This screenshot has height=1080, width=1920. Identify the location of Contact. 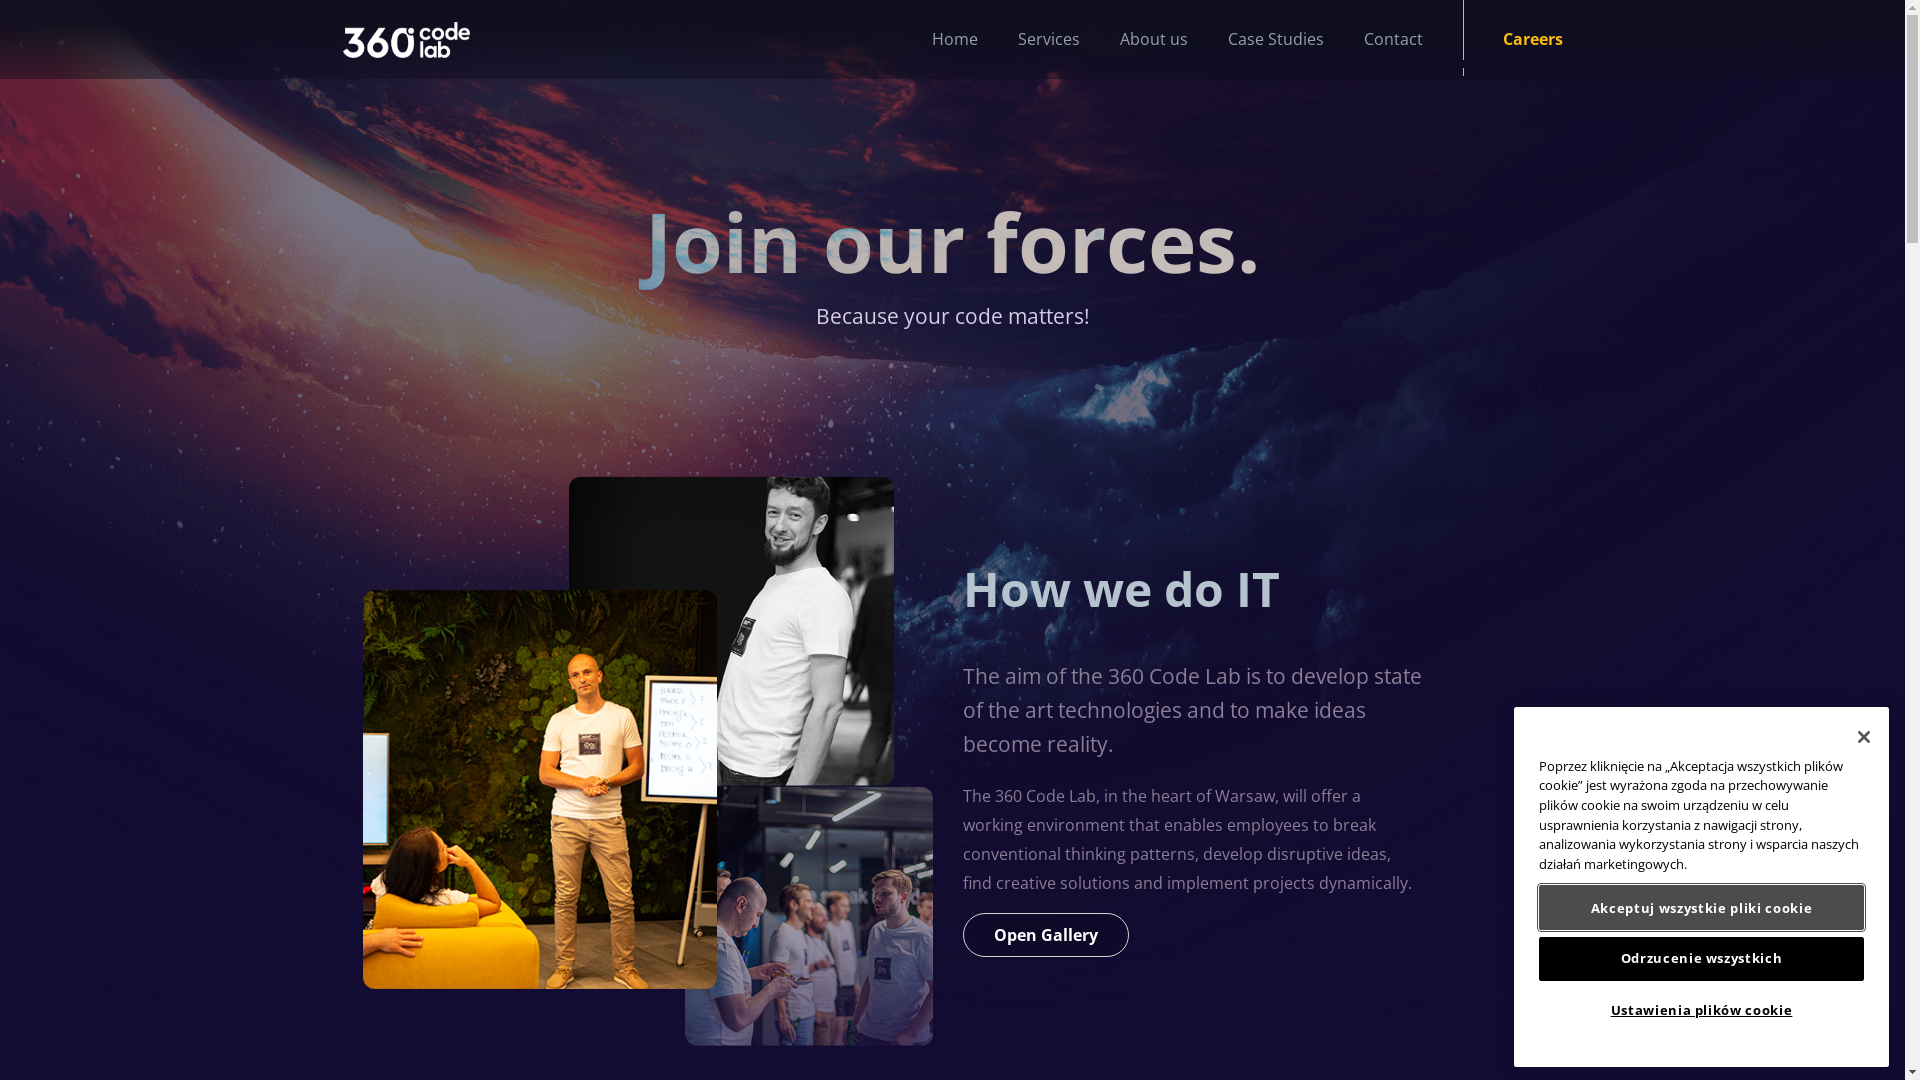
(1374, 40).